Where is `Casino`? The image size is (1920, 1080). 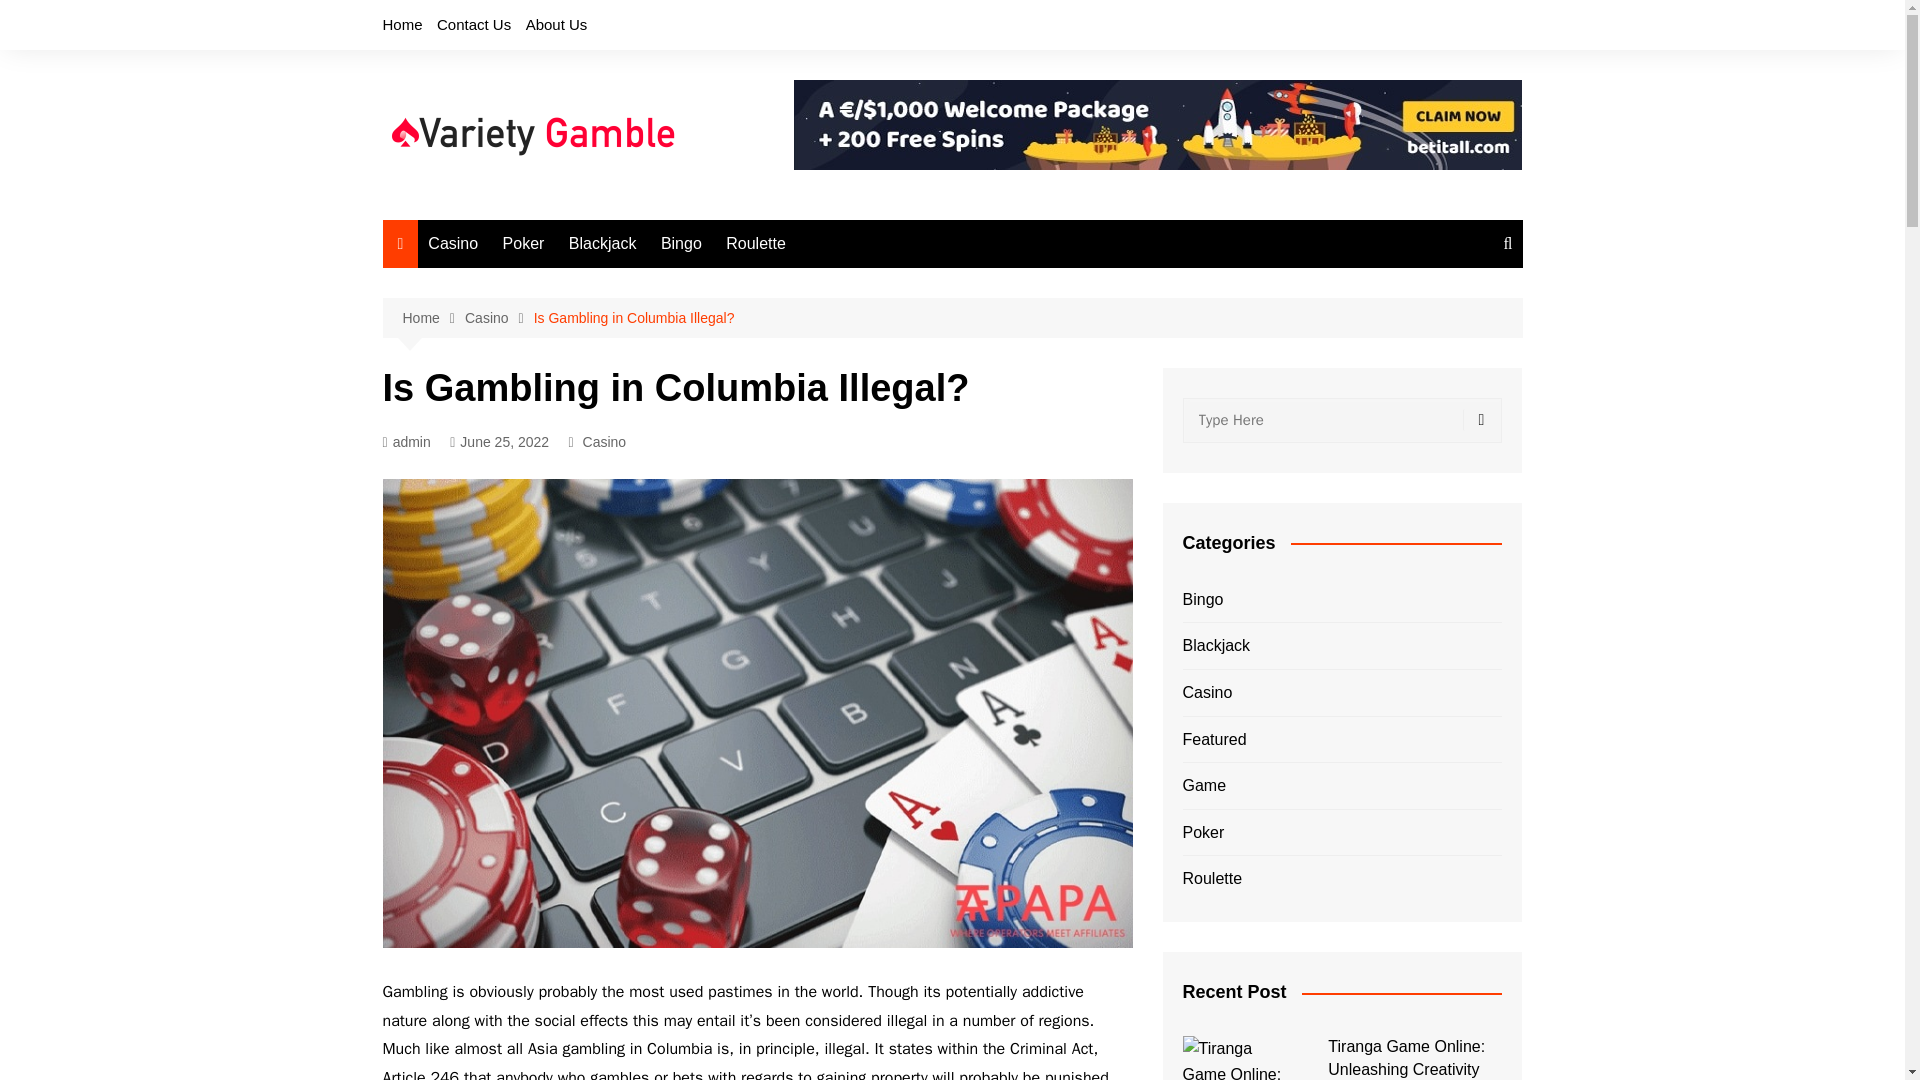 Casino is located at coordinates (452, 244).